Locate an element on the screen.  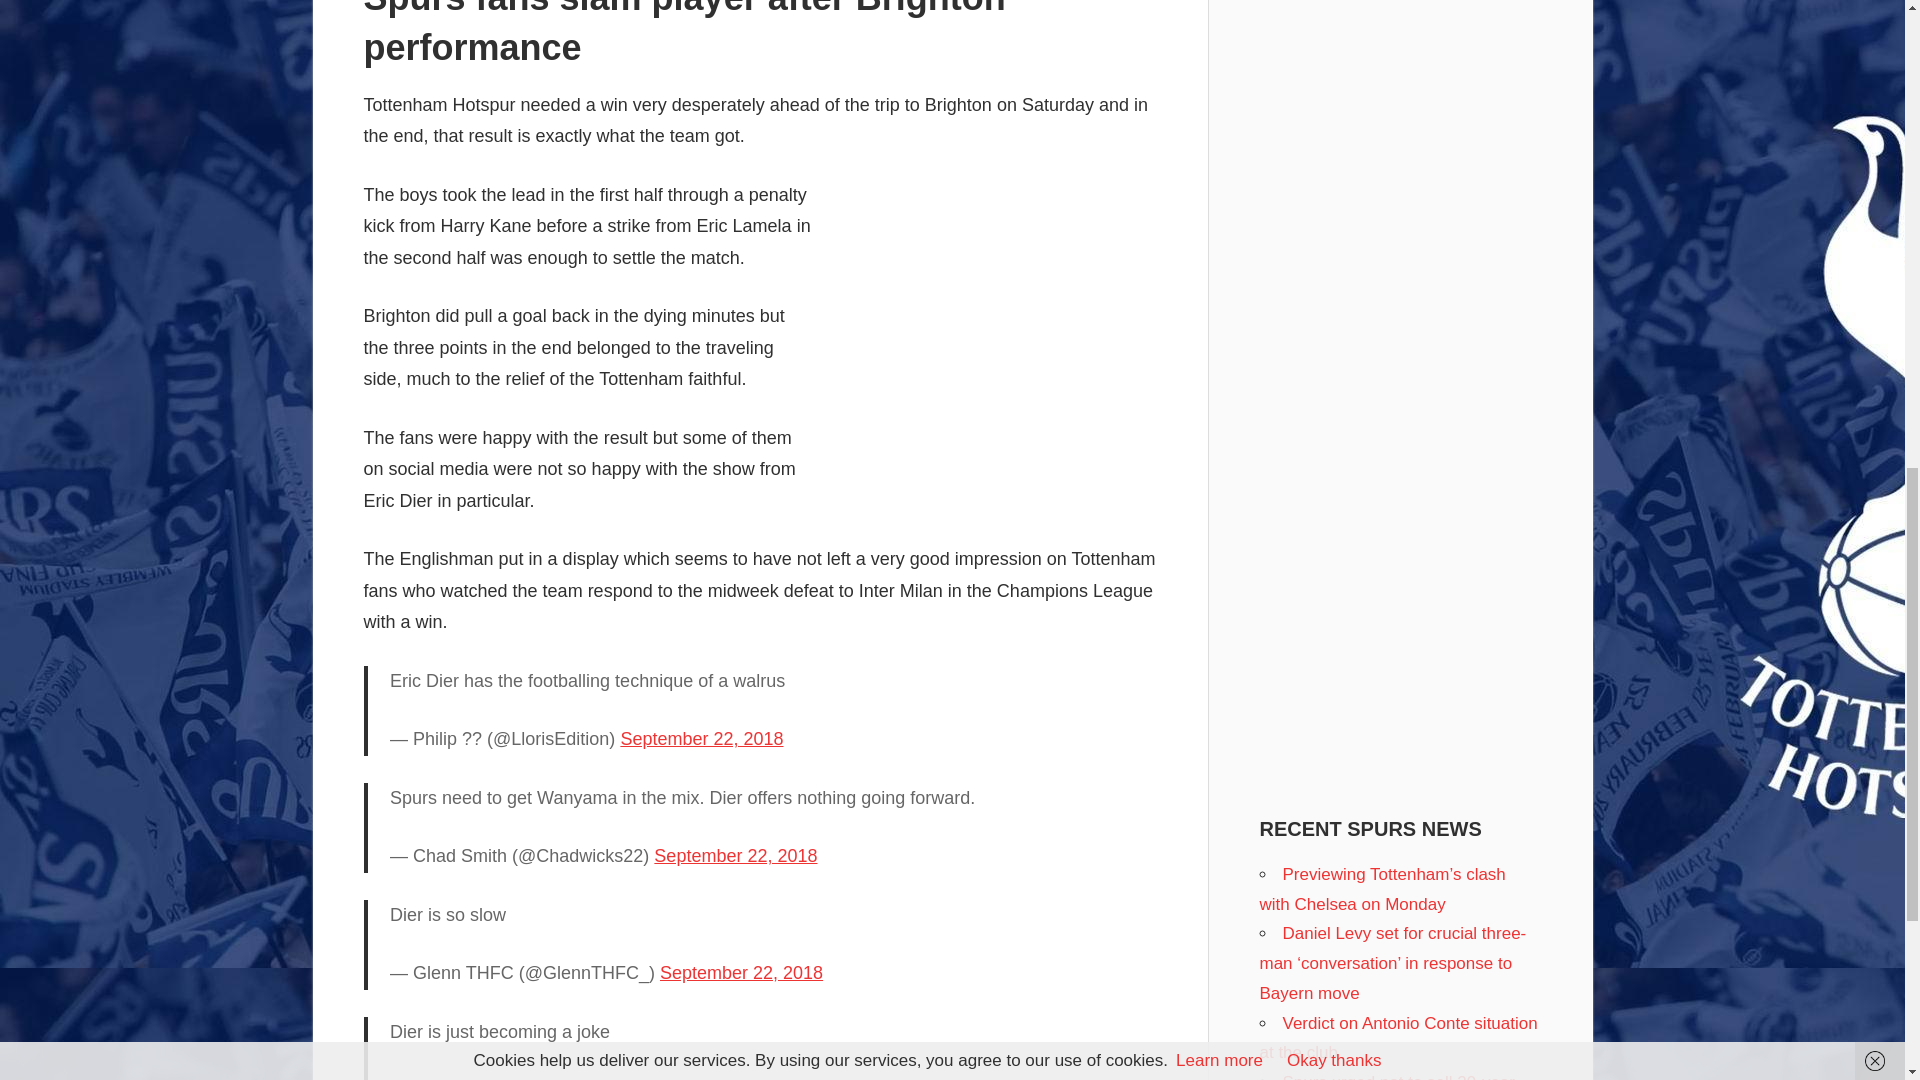
September 22, 2018 is located at coordinates (736, 856).